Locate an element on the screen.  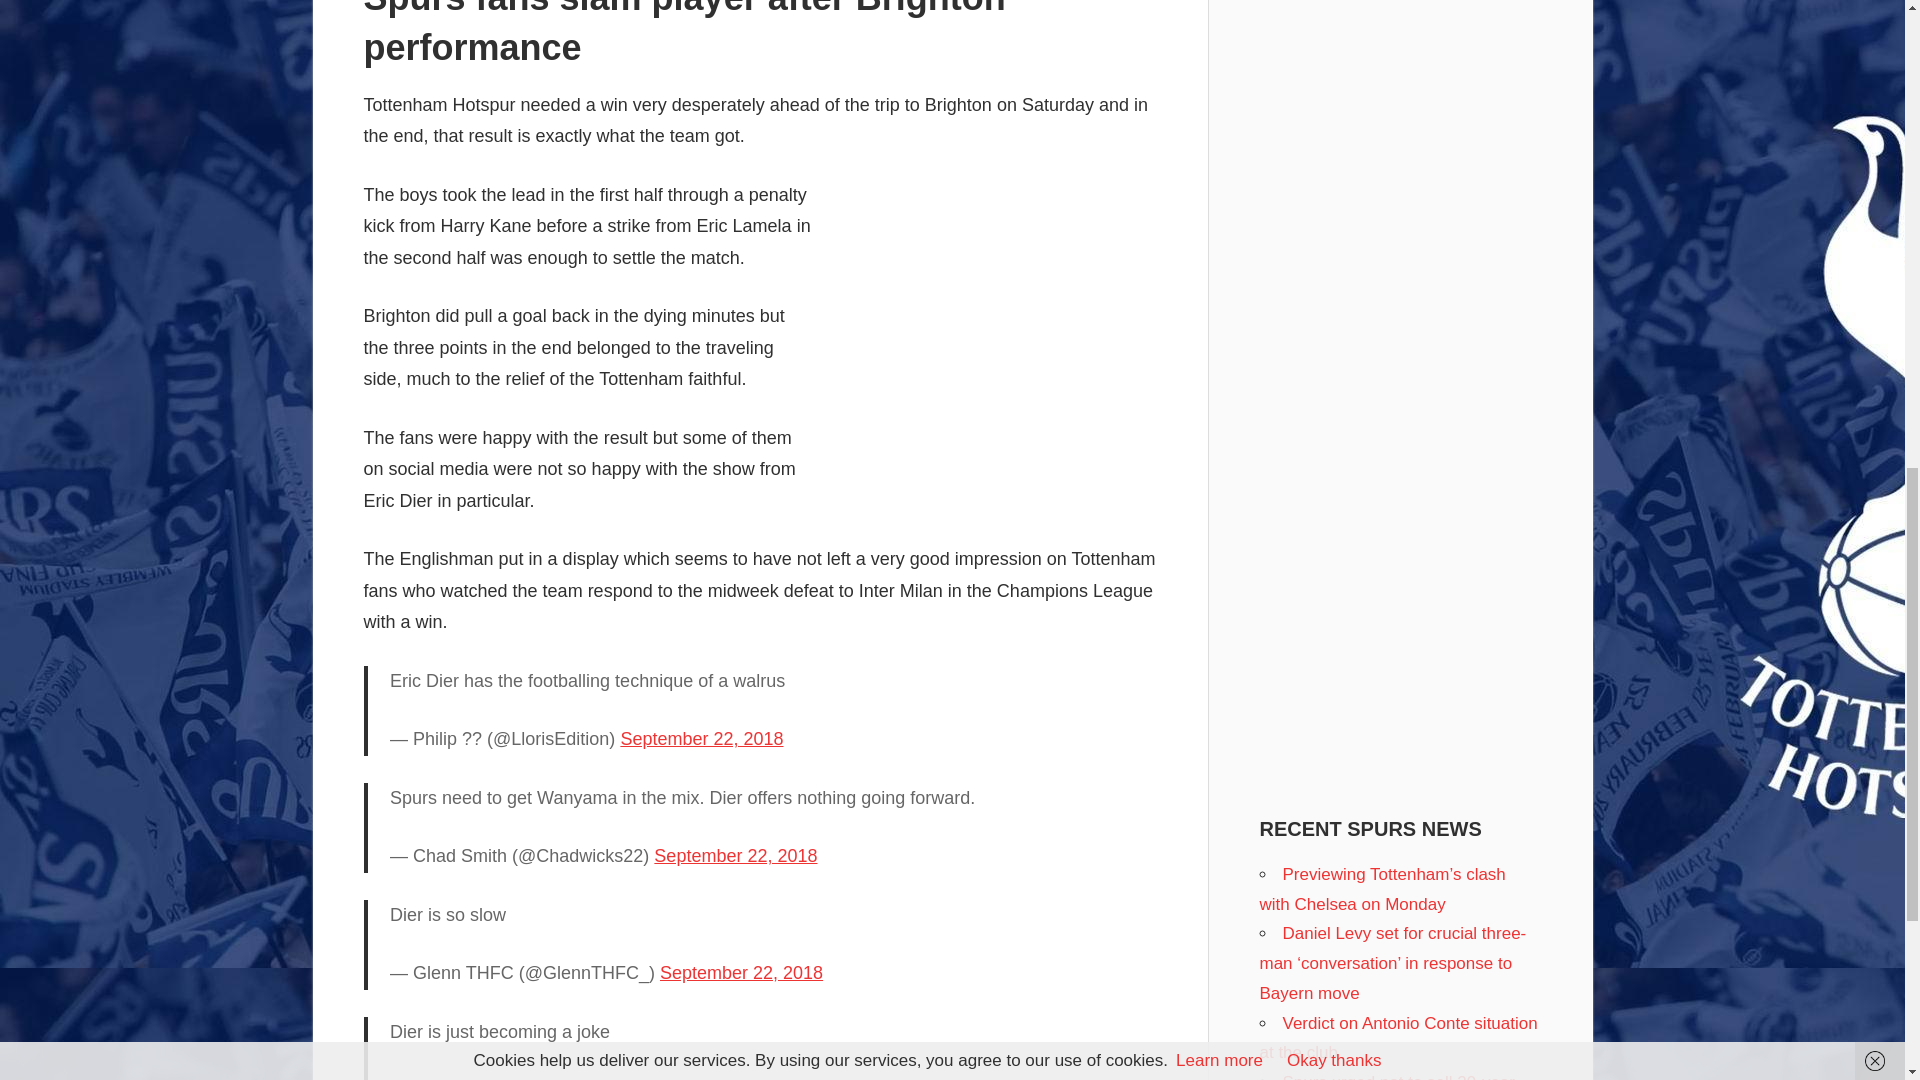
September 22, 2018 is located at coordinates (736, 856).